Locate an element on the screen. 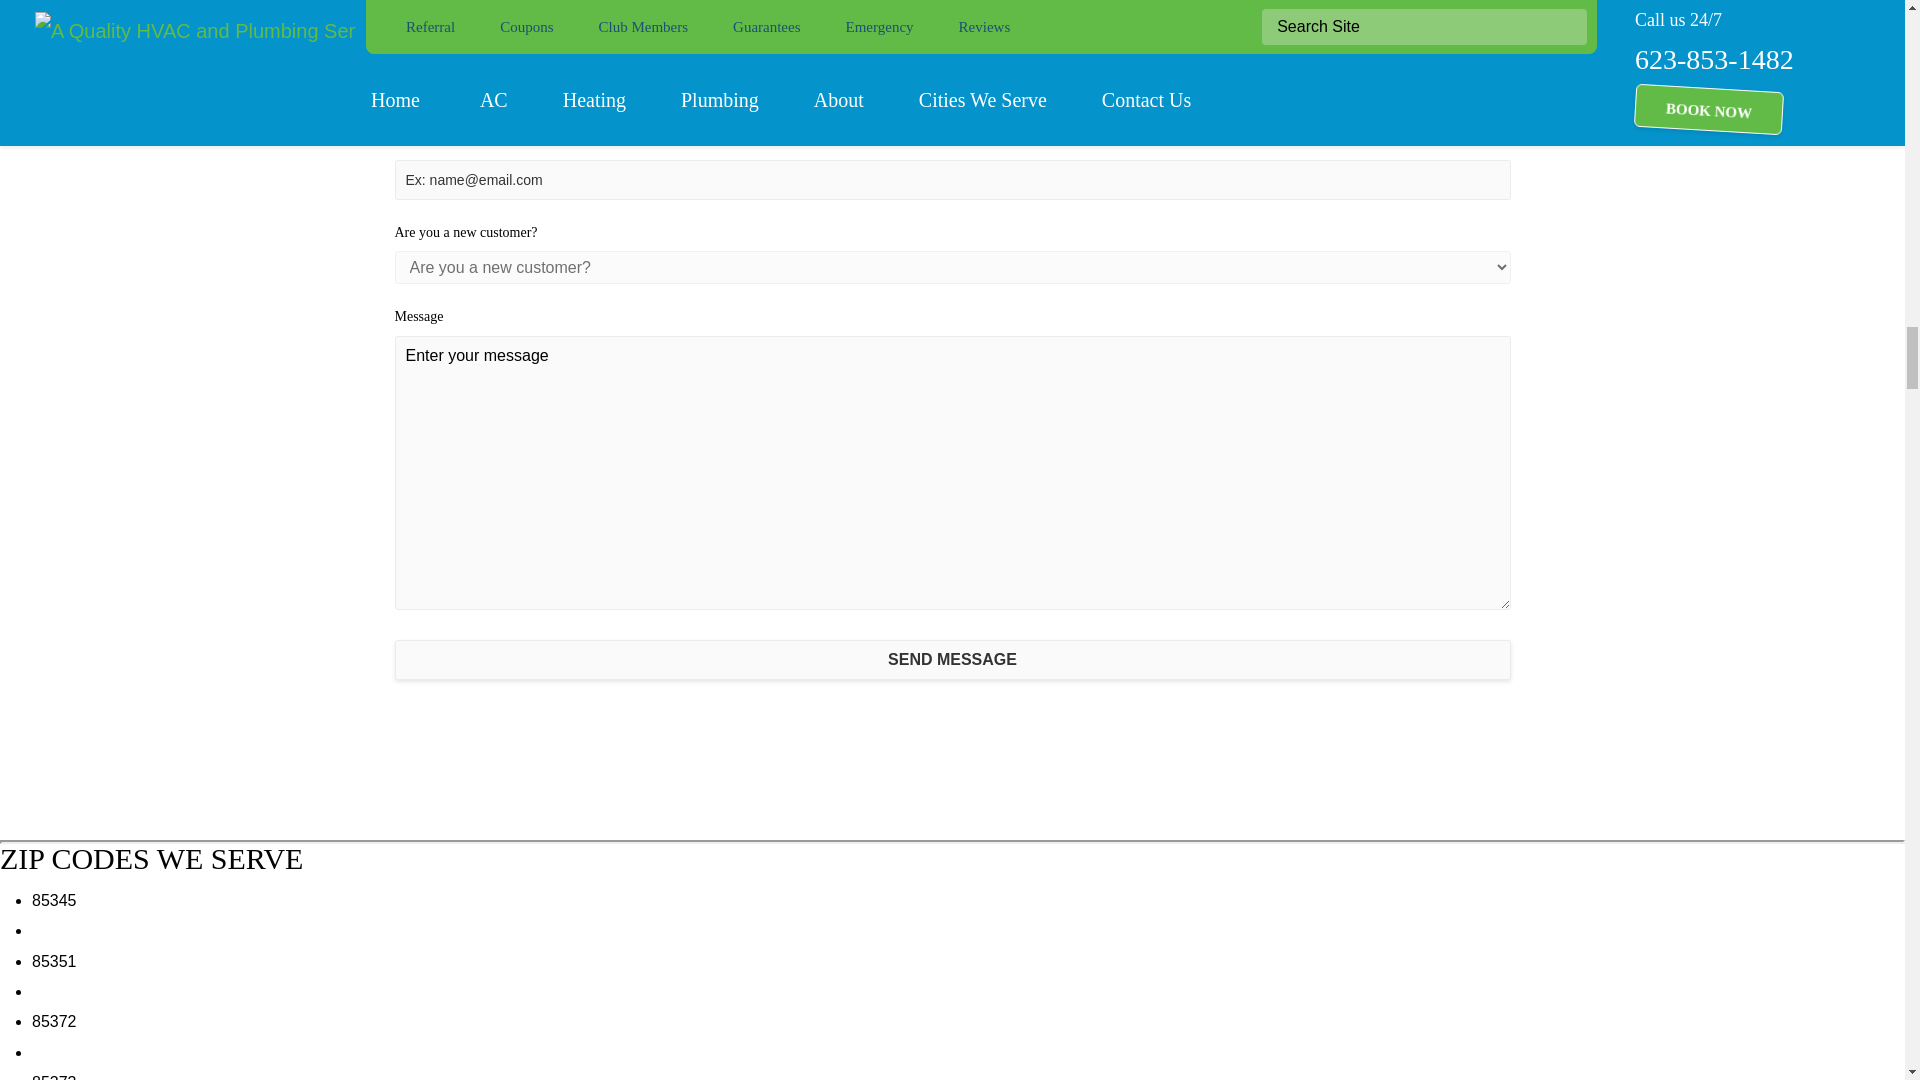  Send Message is located at coordinates (951, 660).